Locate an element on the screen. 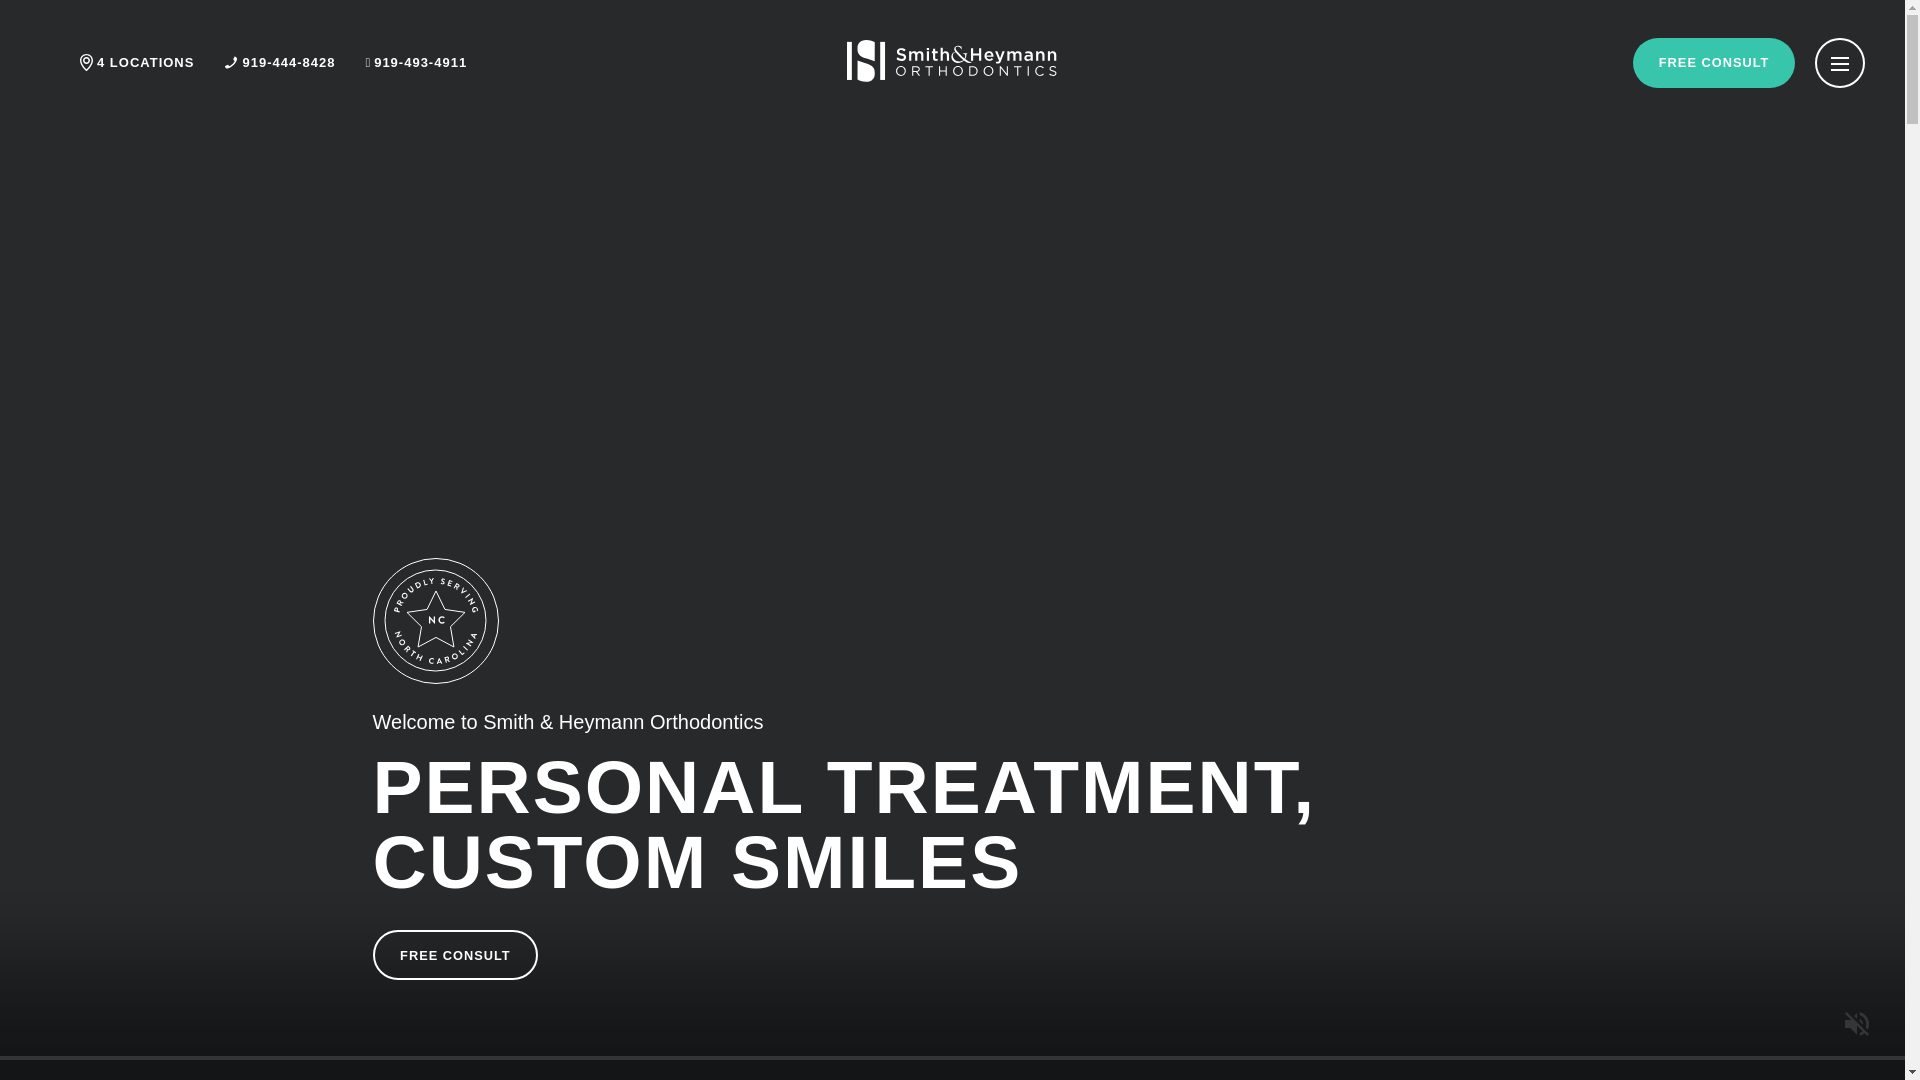  Our Locations is located at coordinates (136, 62).